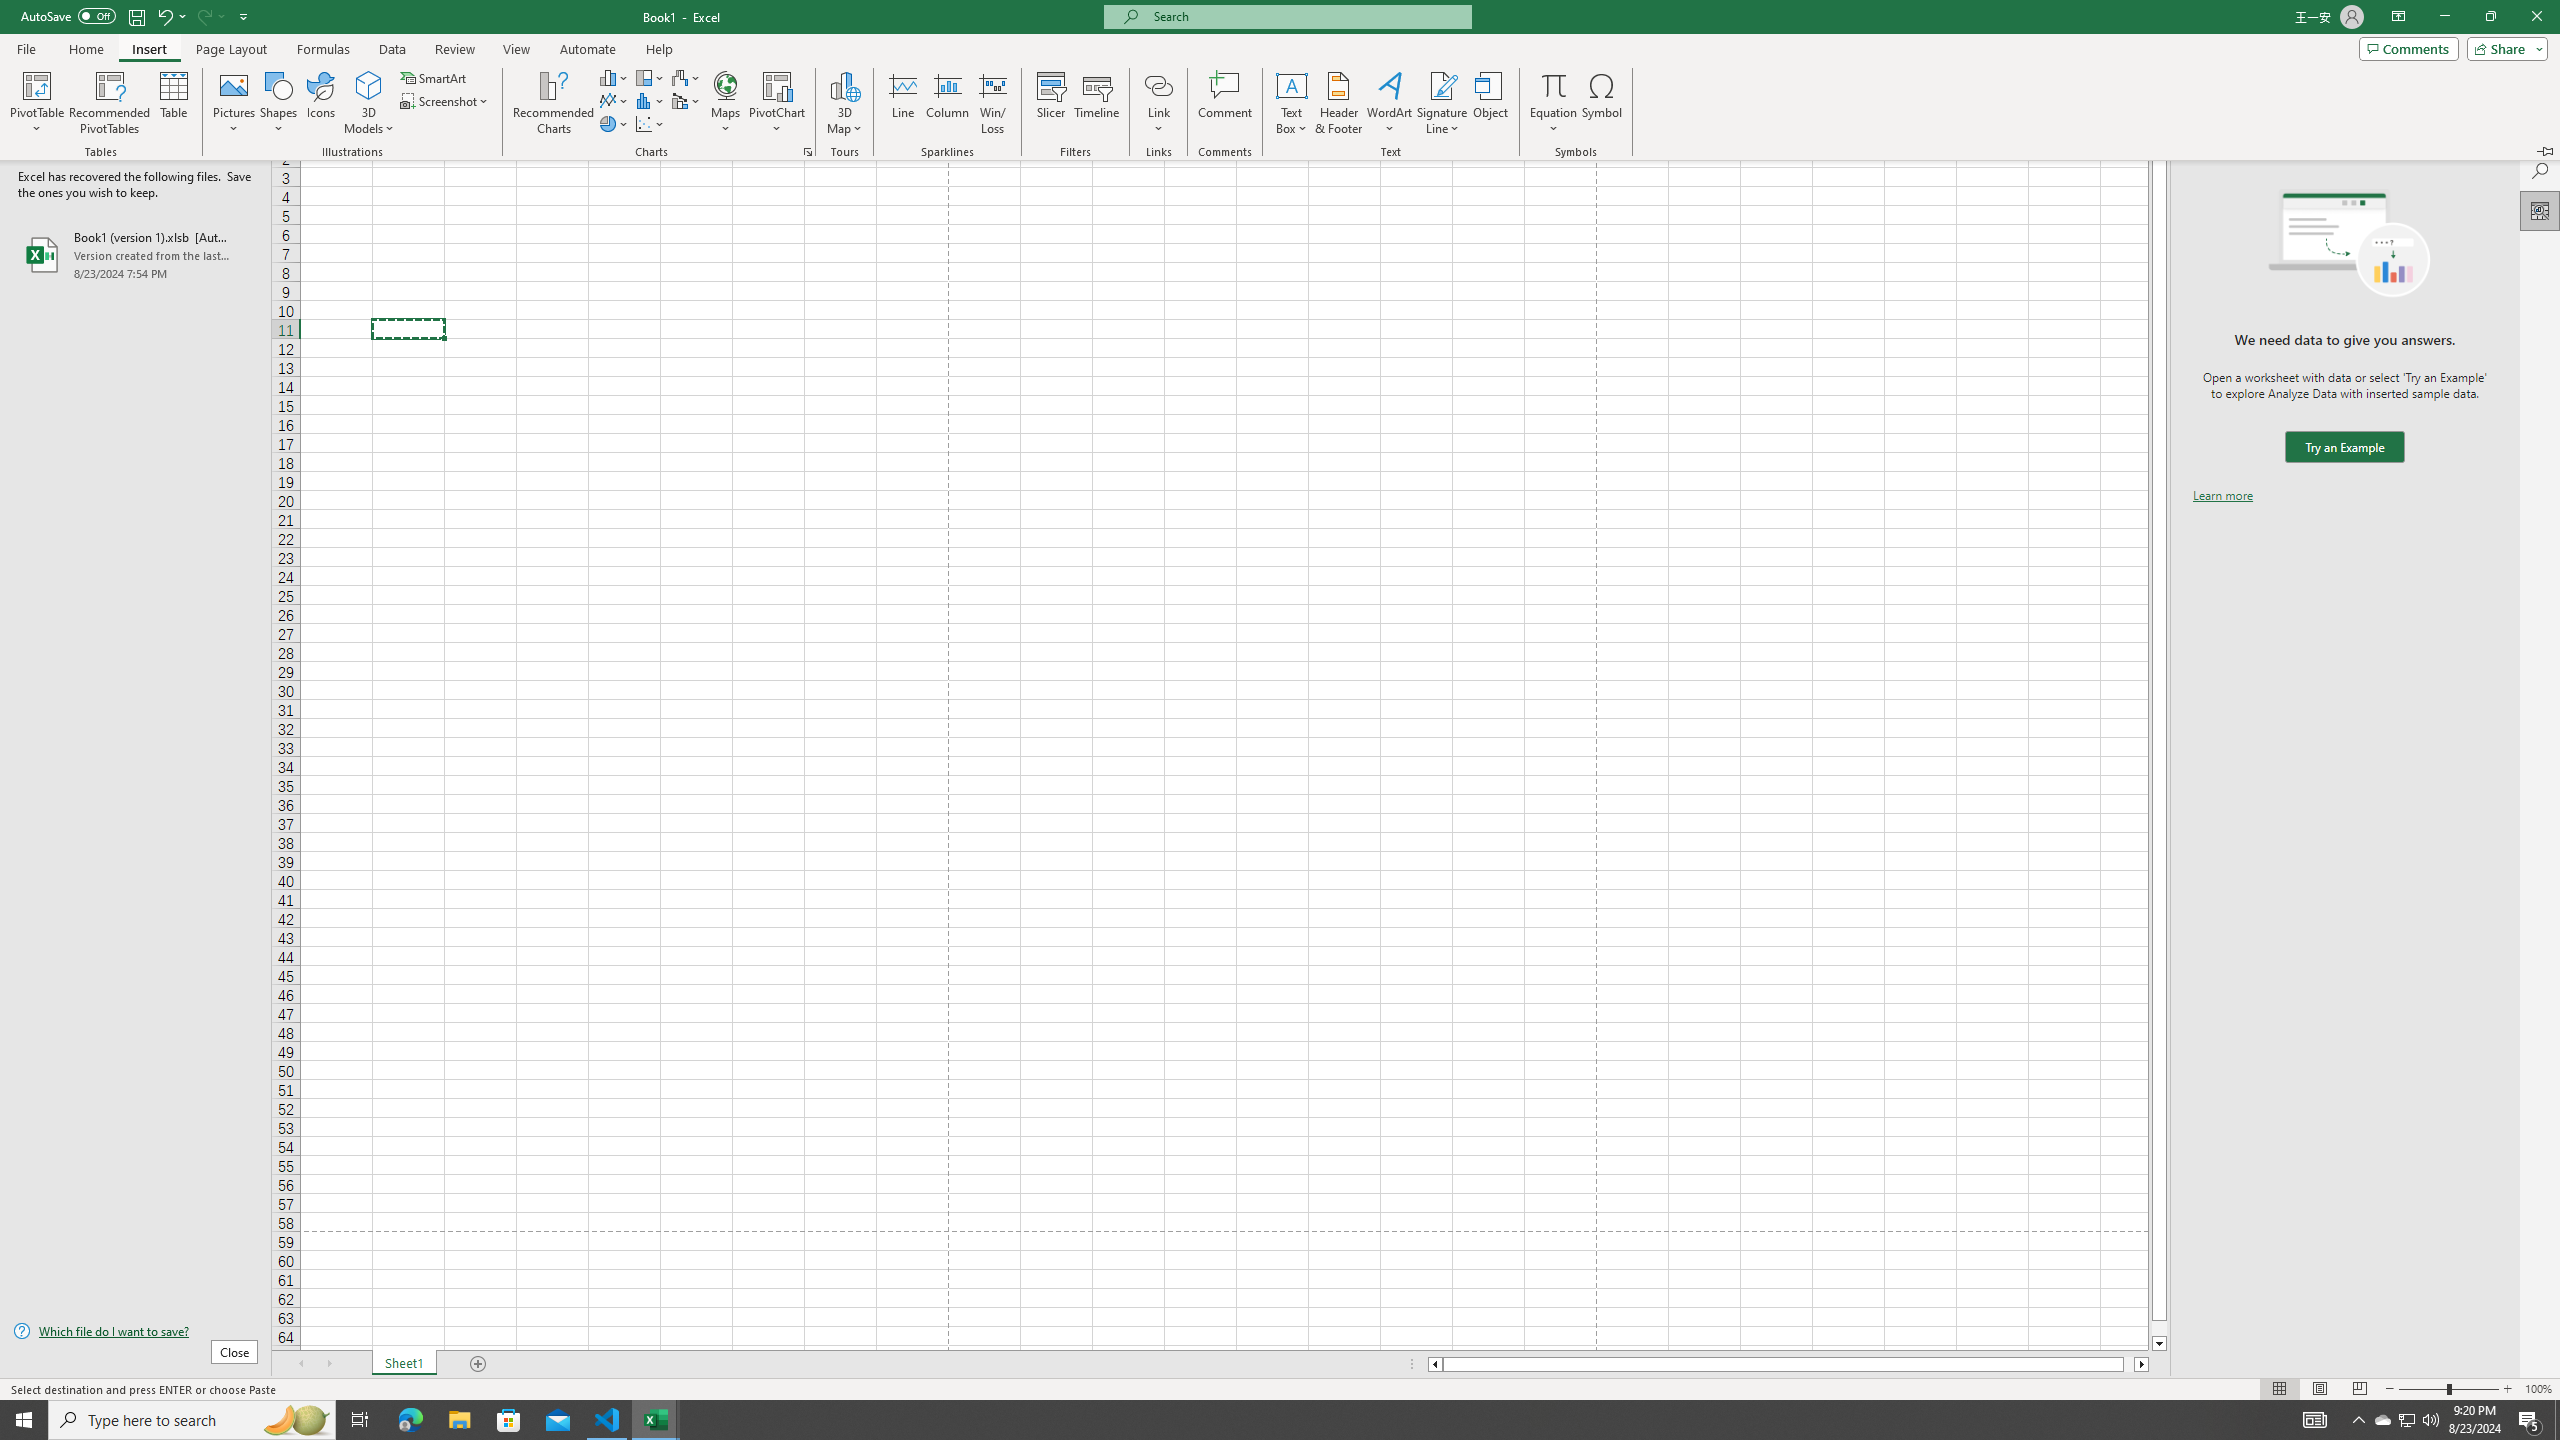 The image size is (2560, 1440). Describe the element at coordinates (2142, 1364) in the screenshot. I see `Column right` at that location.